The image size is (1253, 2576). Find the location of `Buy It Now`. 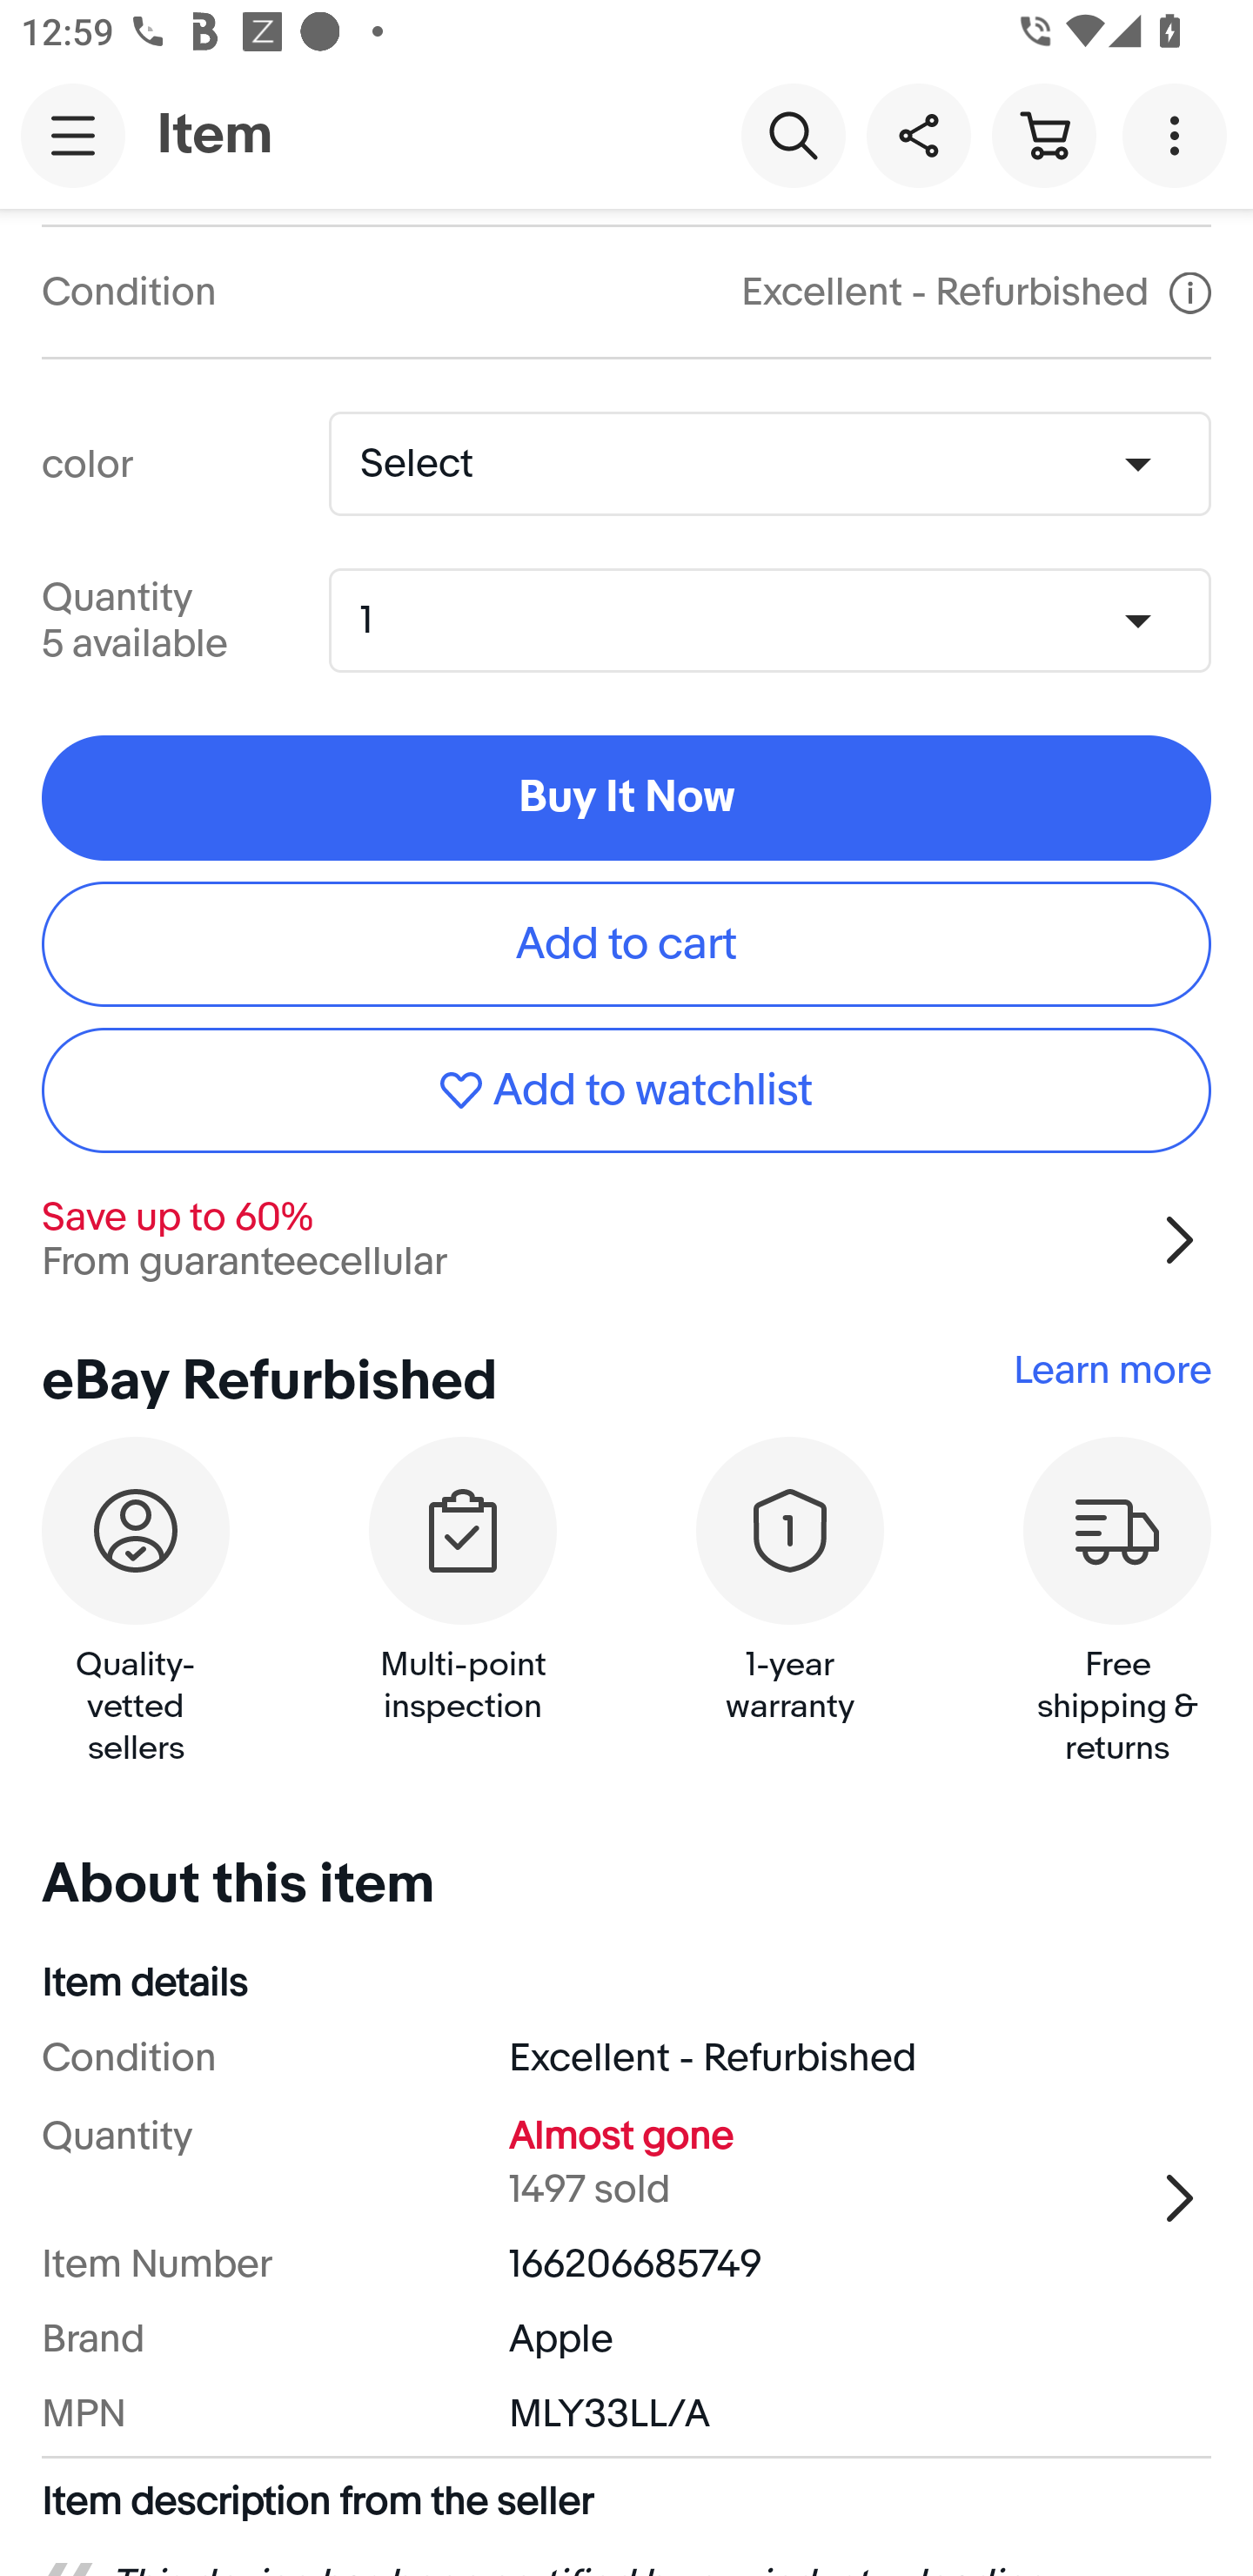

Buy It Now is located at coordinates (626, 797).